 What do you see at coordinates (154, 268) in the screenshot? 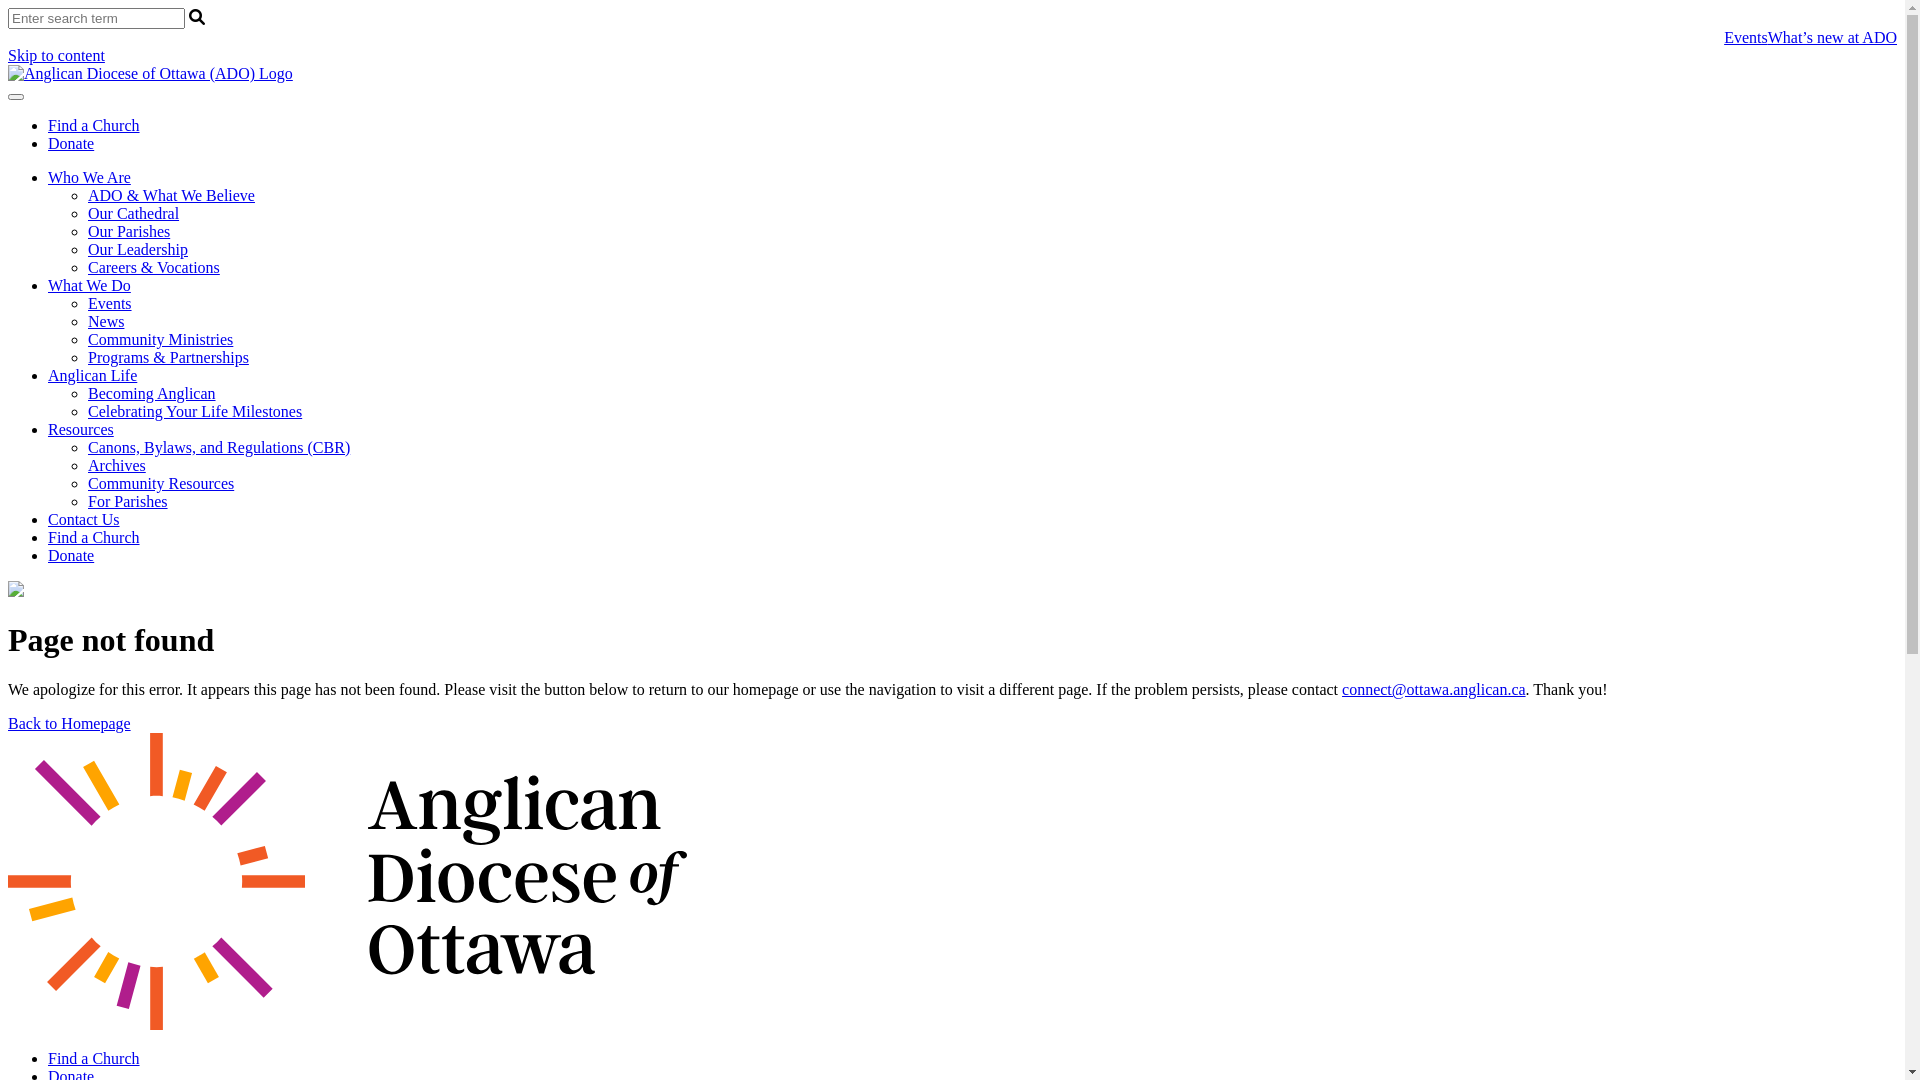
I see `Careers & Vocations` at bounding box center [154, 268].